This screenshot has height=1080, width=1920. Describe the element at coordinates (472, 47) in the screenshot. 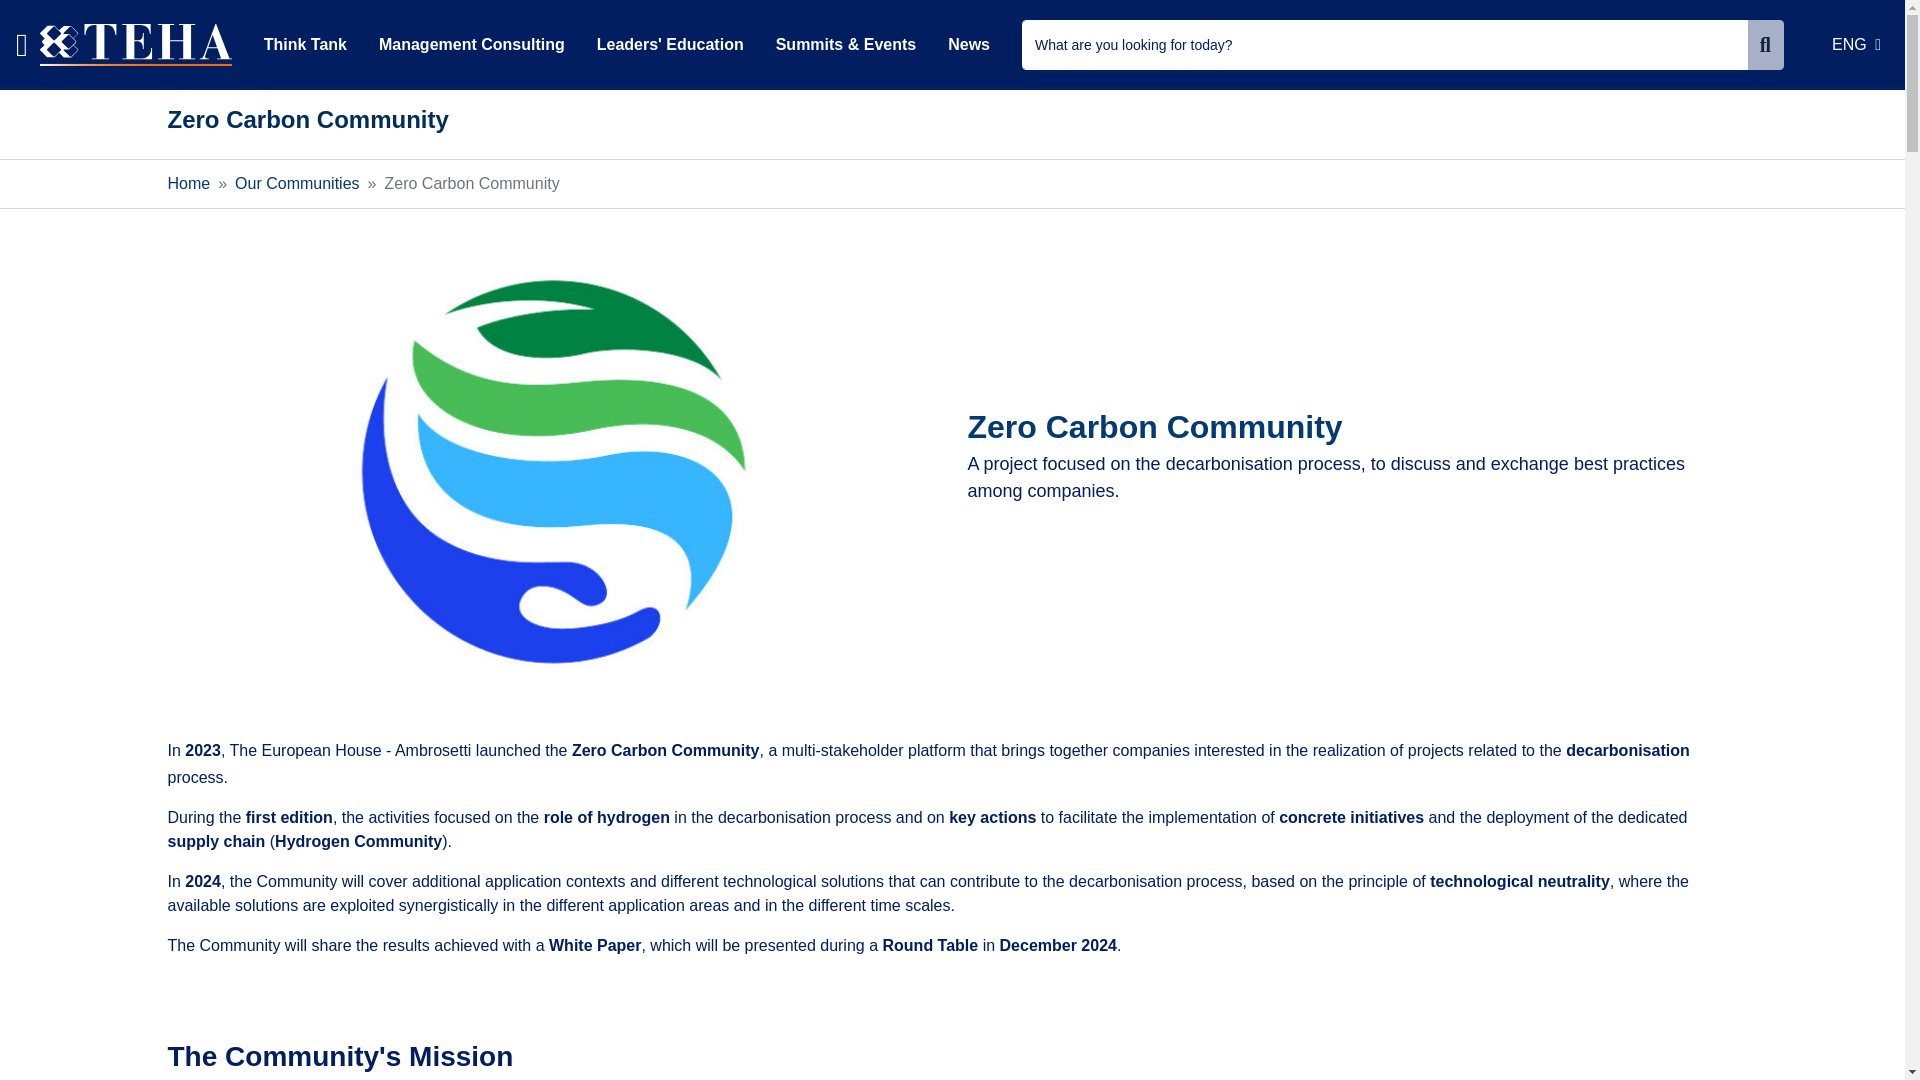

I see `Management Consulting` at that location.